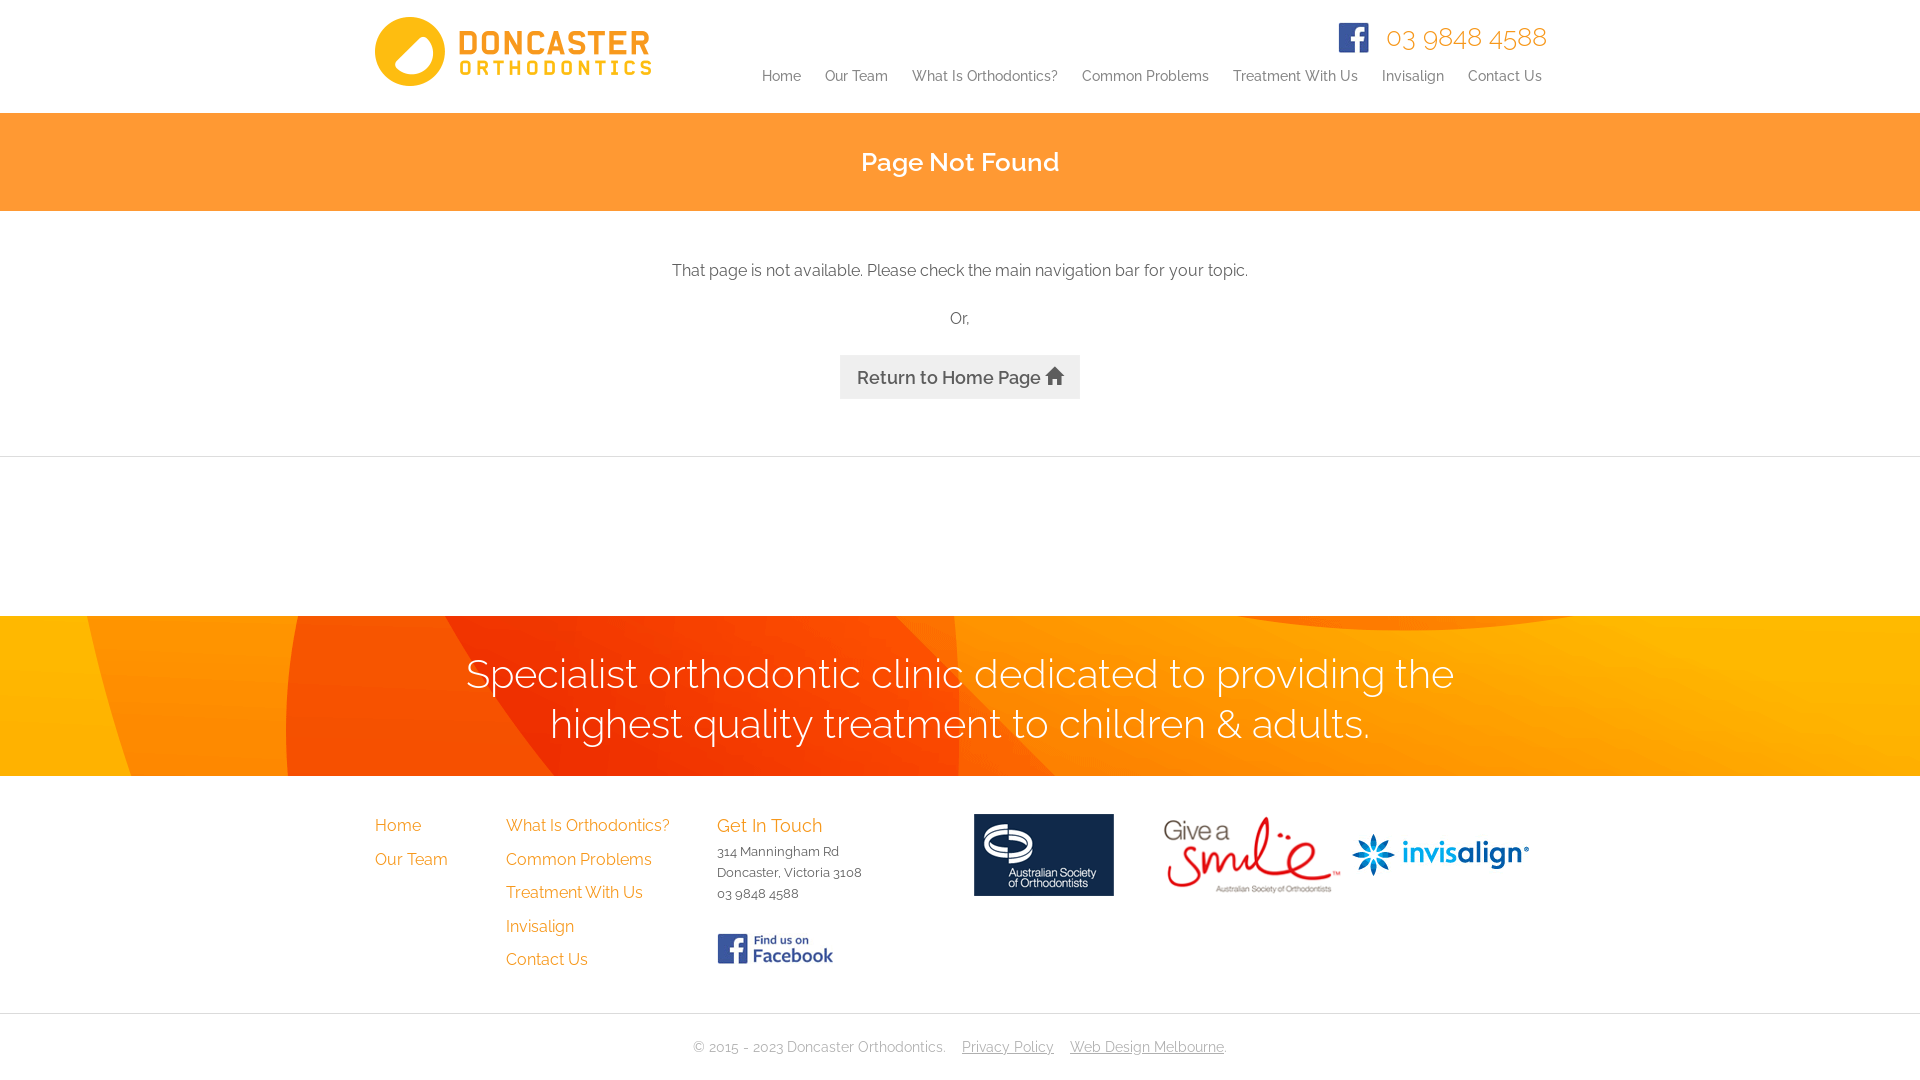  What do you see at coordinates (588, 826) in the screenshot?
I see `What Is Orthodontics?` at bounding box center [588, 826].